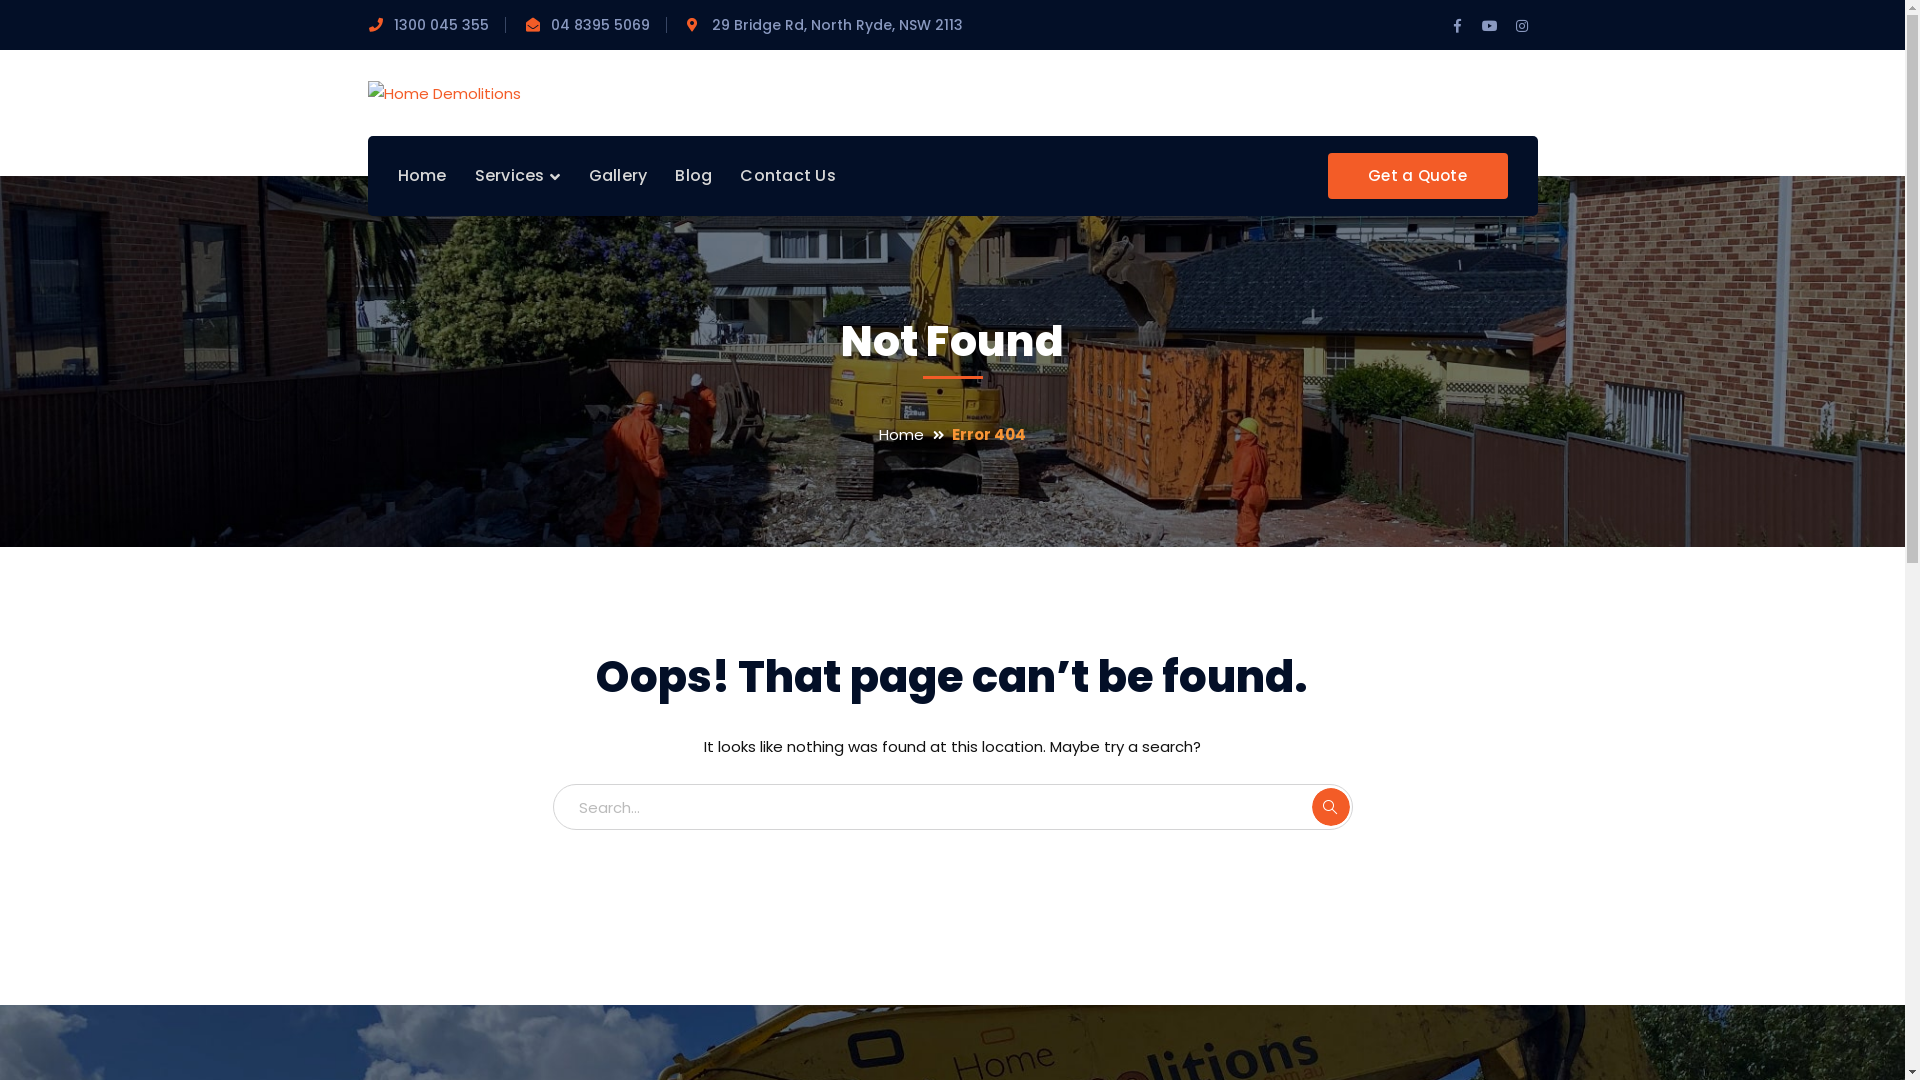 The height and width of the screenshot is (1080, 1920). Describe the element at coordinates (422, 176) in the screenshot. I see `Home` at that location.